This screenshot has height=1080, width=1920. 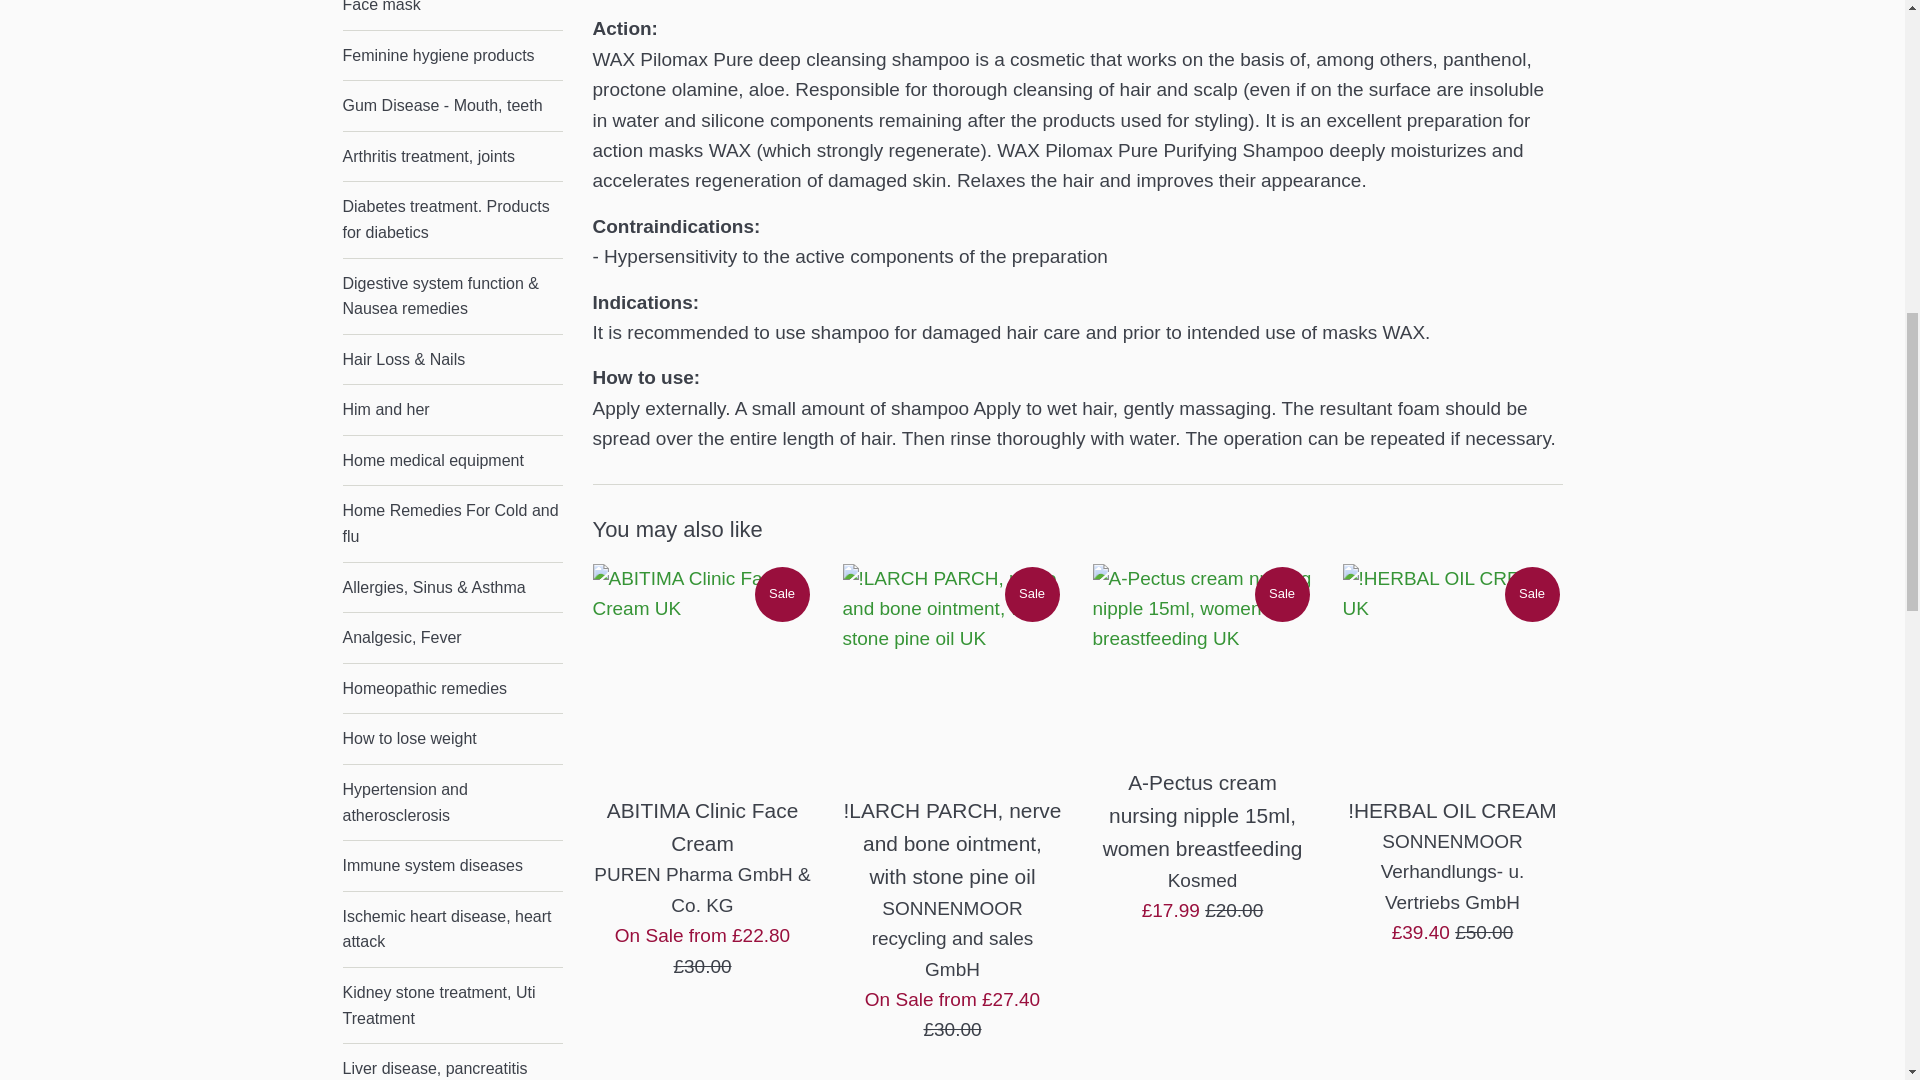 What do you see at coordinates (452, 56) in the screenshot?
I see `Feminine hygiene products` at bounding box center [452, 56].